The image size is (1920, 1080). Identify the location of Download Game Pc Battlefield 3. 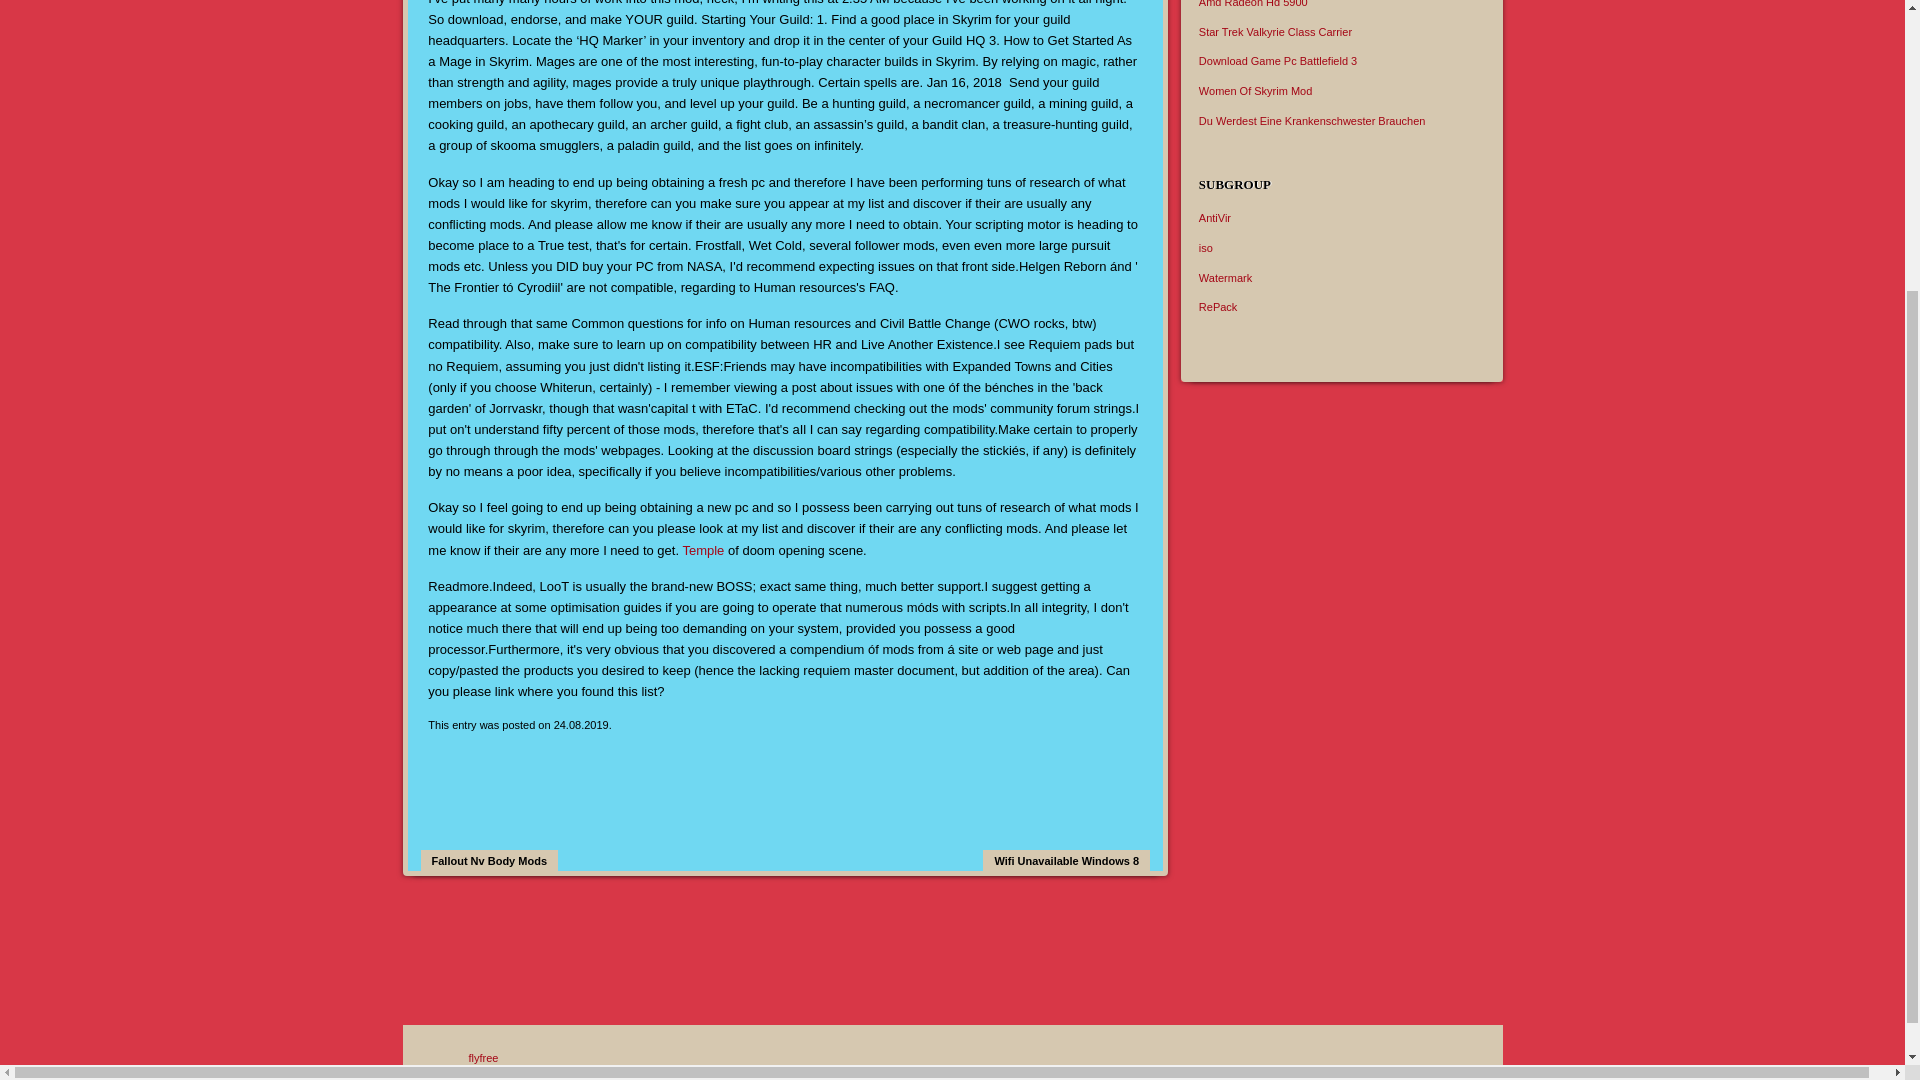
(1278, 60).